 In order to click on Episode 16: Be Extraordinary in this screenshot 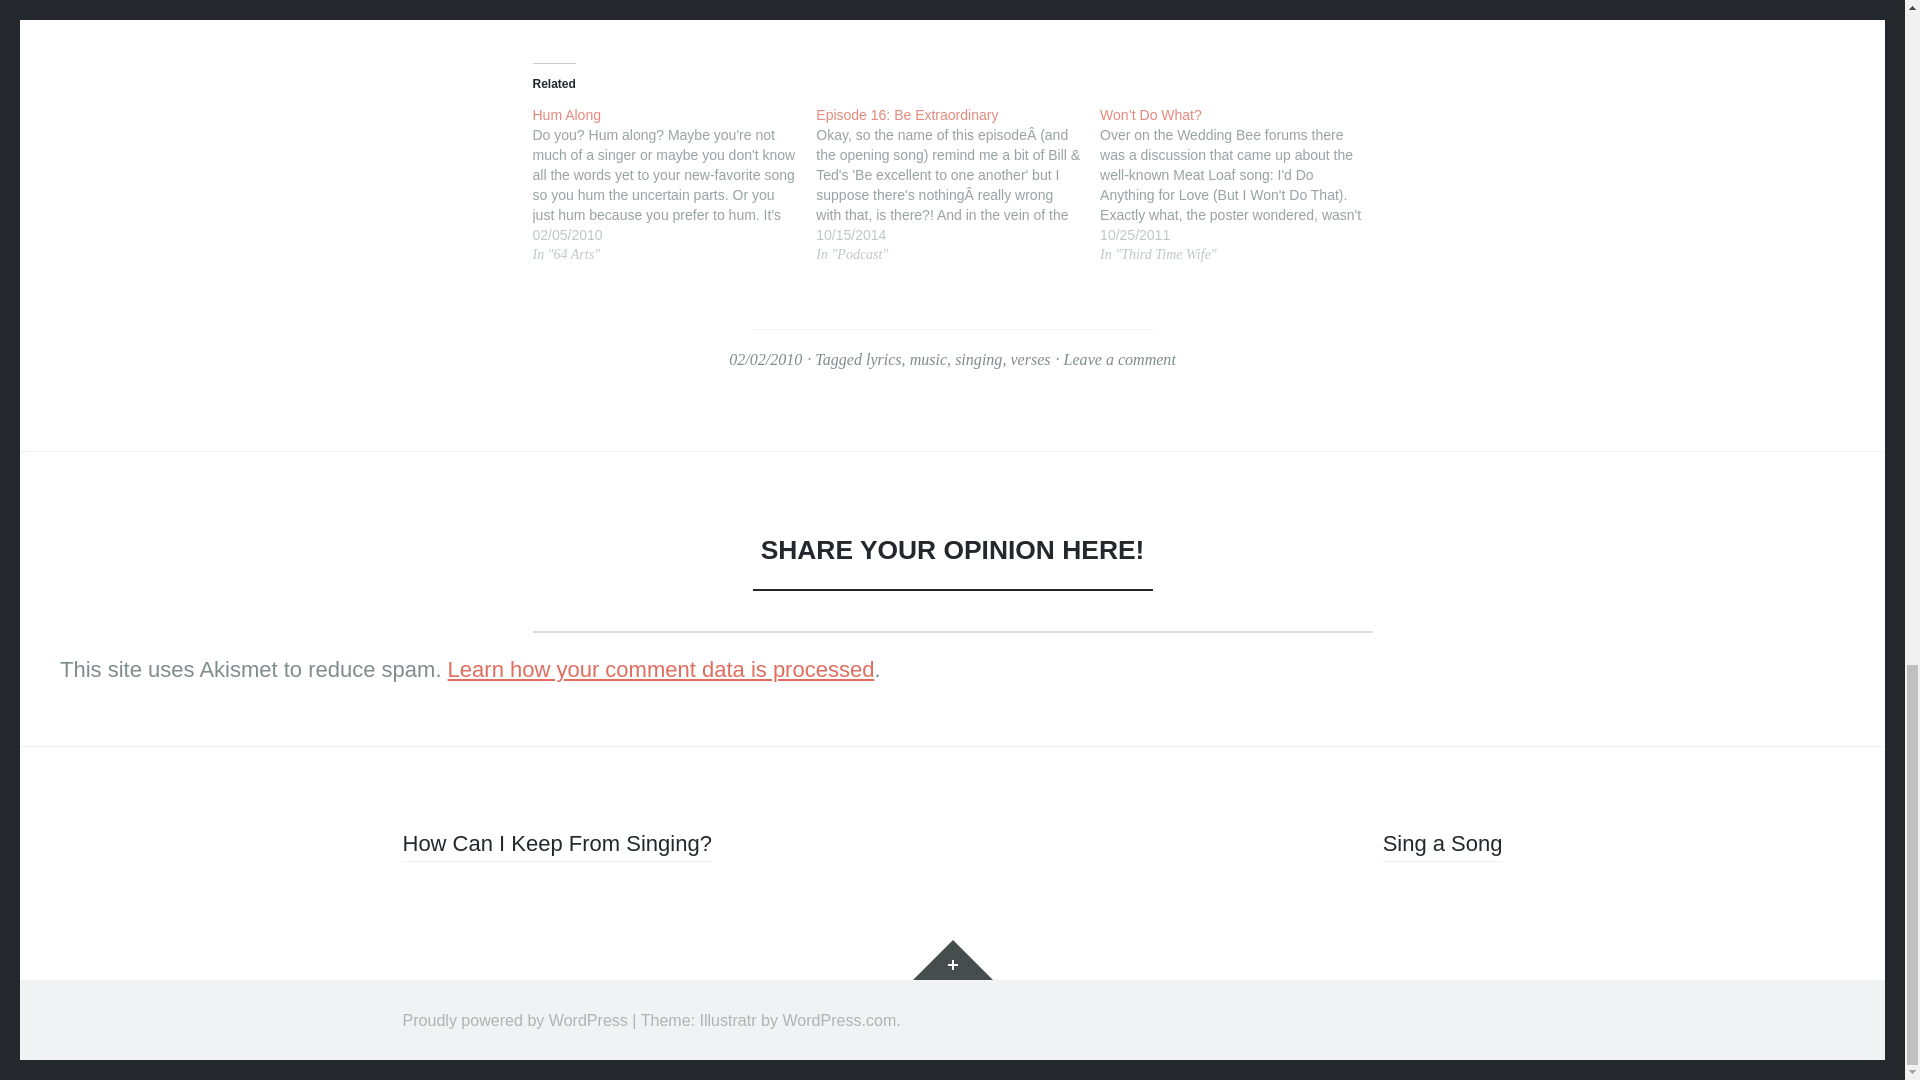, I will do `click(958, 184)`.